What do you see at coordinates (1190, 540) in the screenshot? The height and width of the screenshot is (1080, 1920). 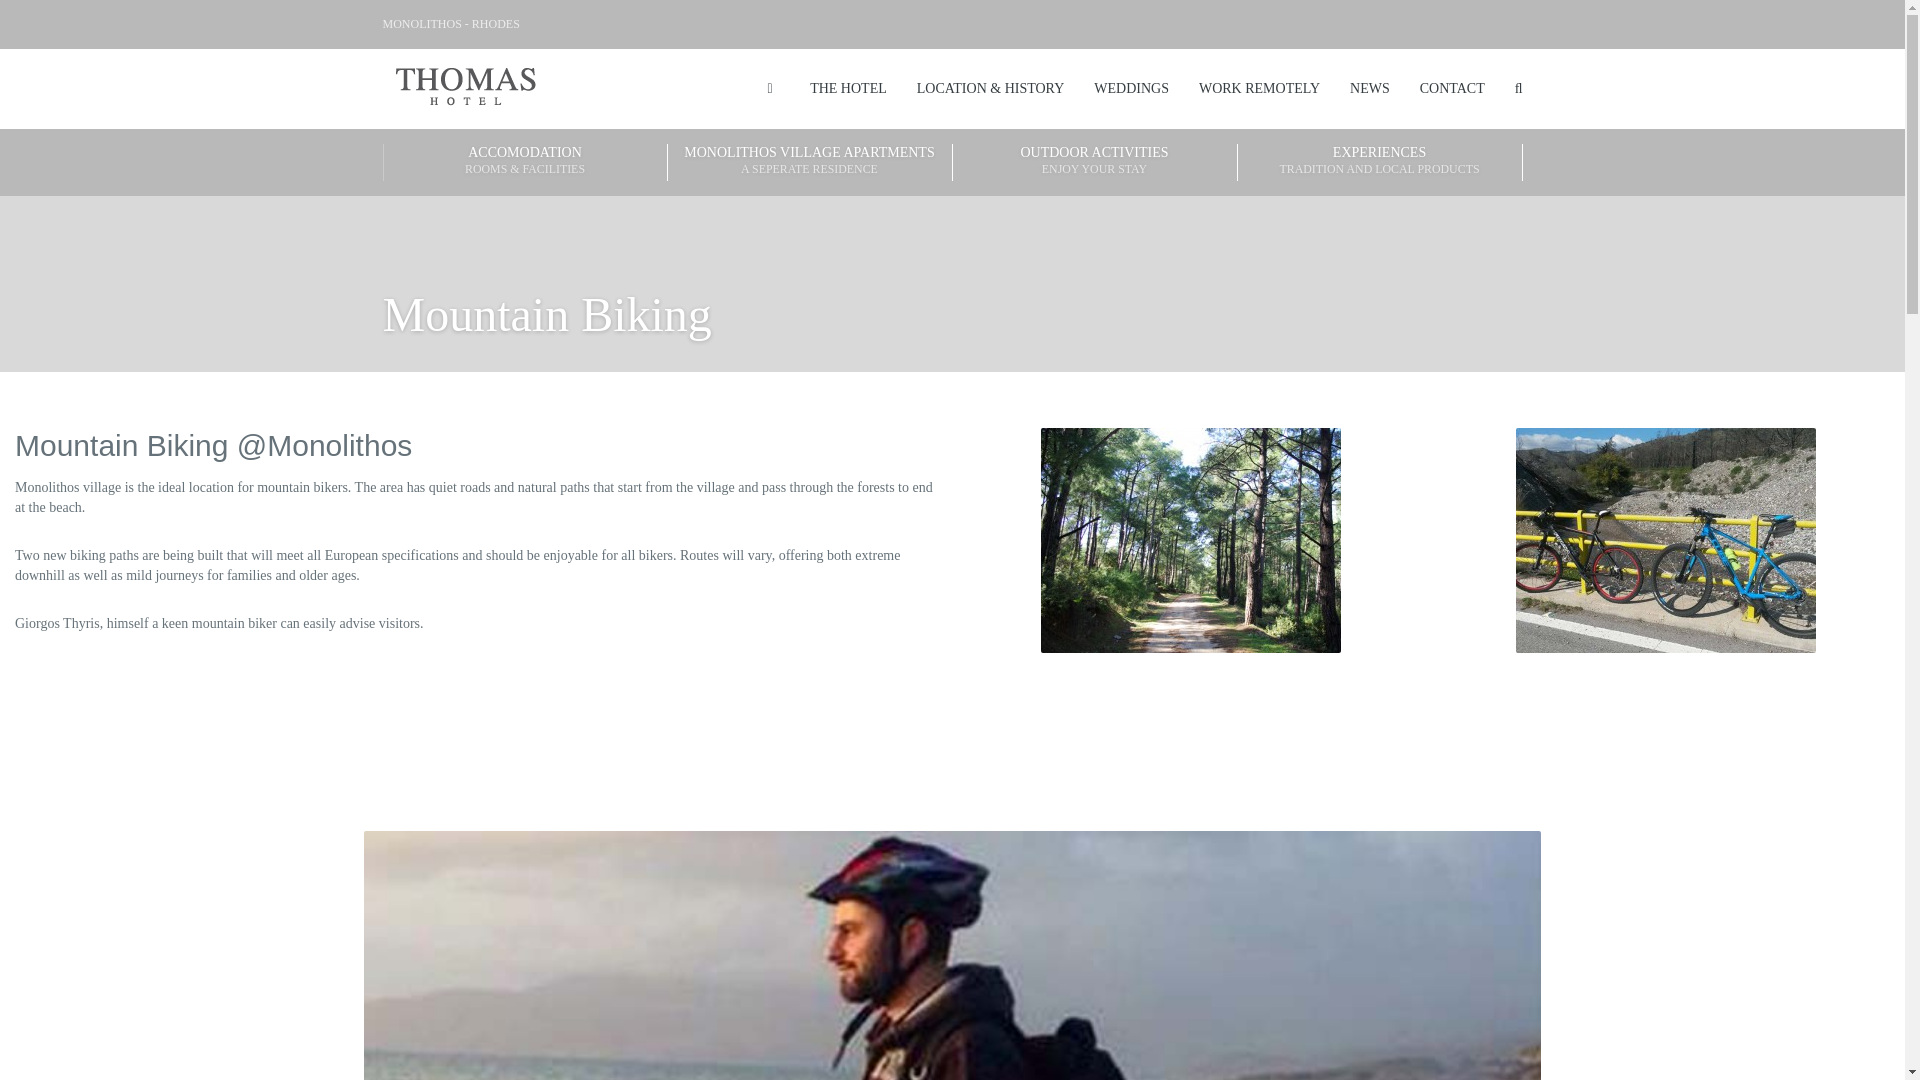 I see `26` at bounding box center [1190, 540].